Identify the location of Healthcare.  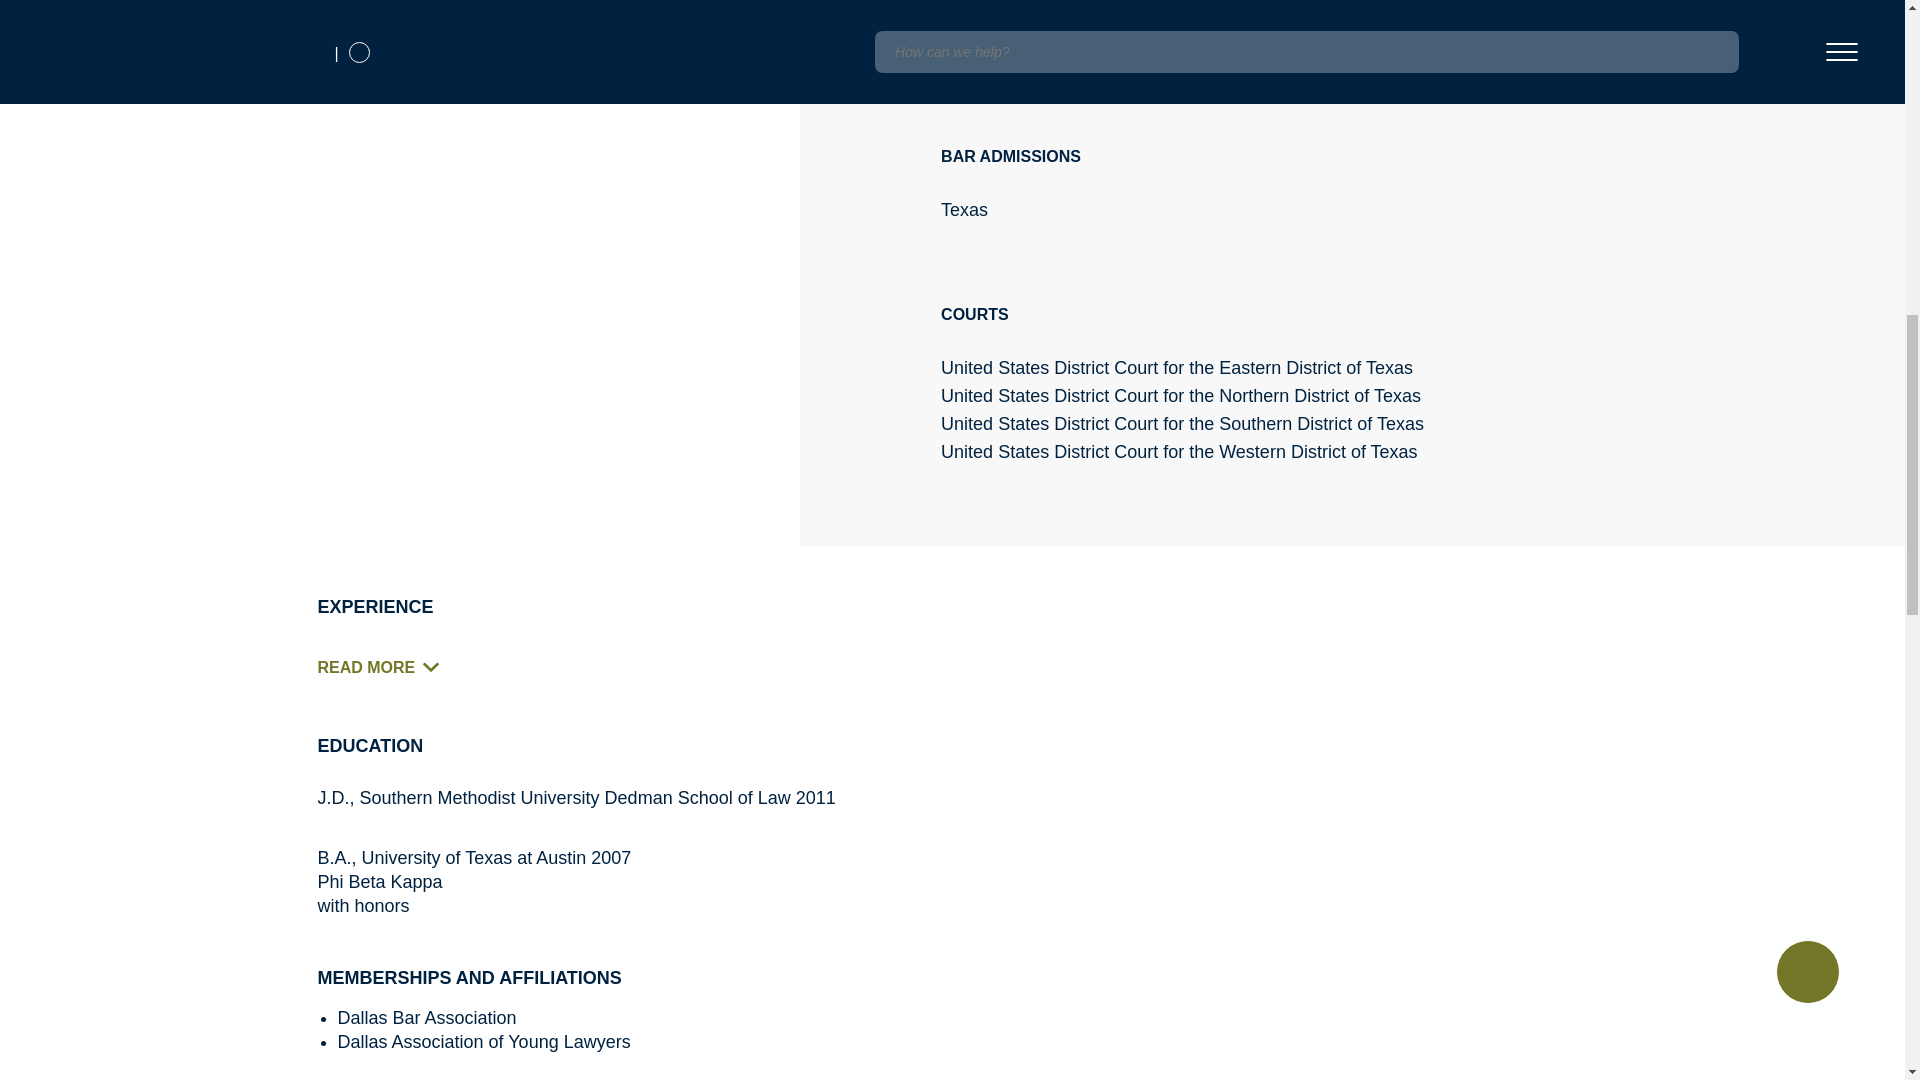
(994, 12).